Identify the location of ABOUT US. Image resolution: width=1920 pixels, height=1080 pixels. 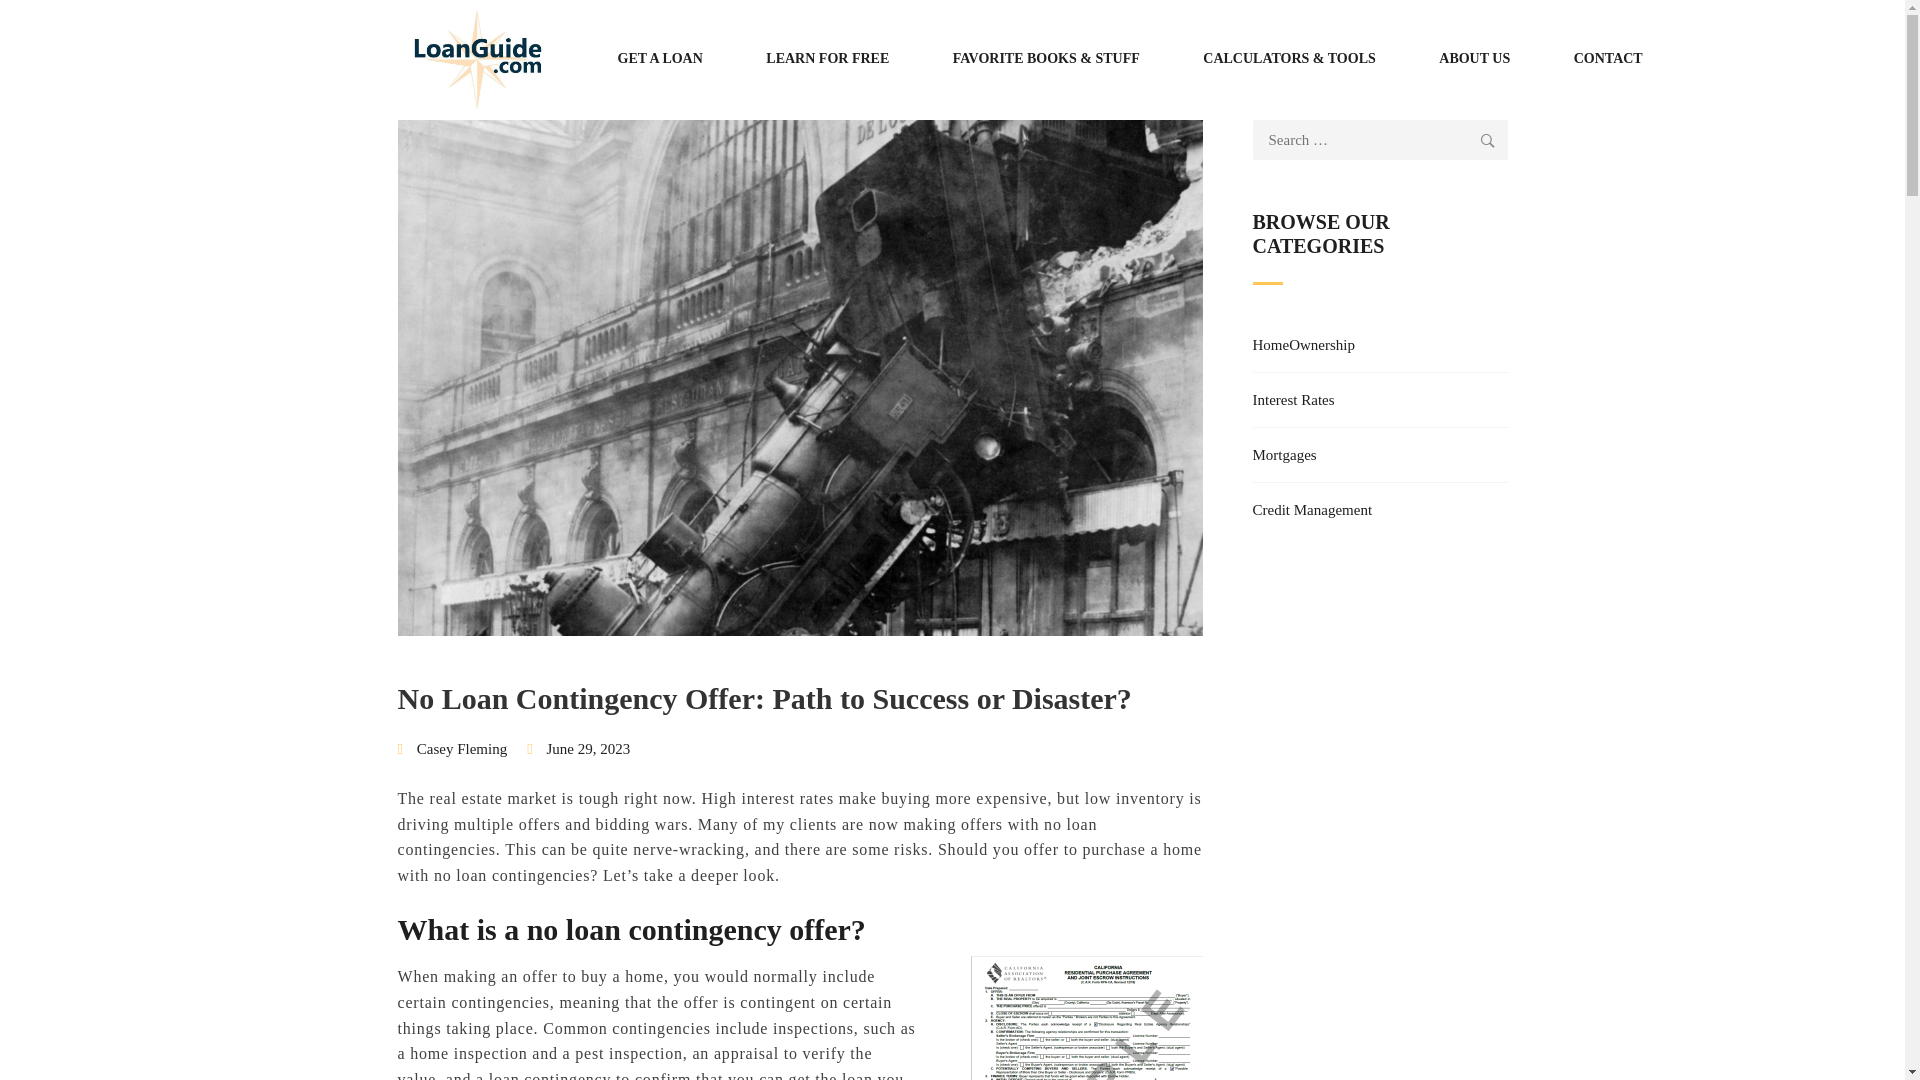
(1474, 59).